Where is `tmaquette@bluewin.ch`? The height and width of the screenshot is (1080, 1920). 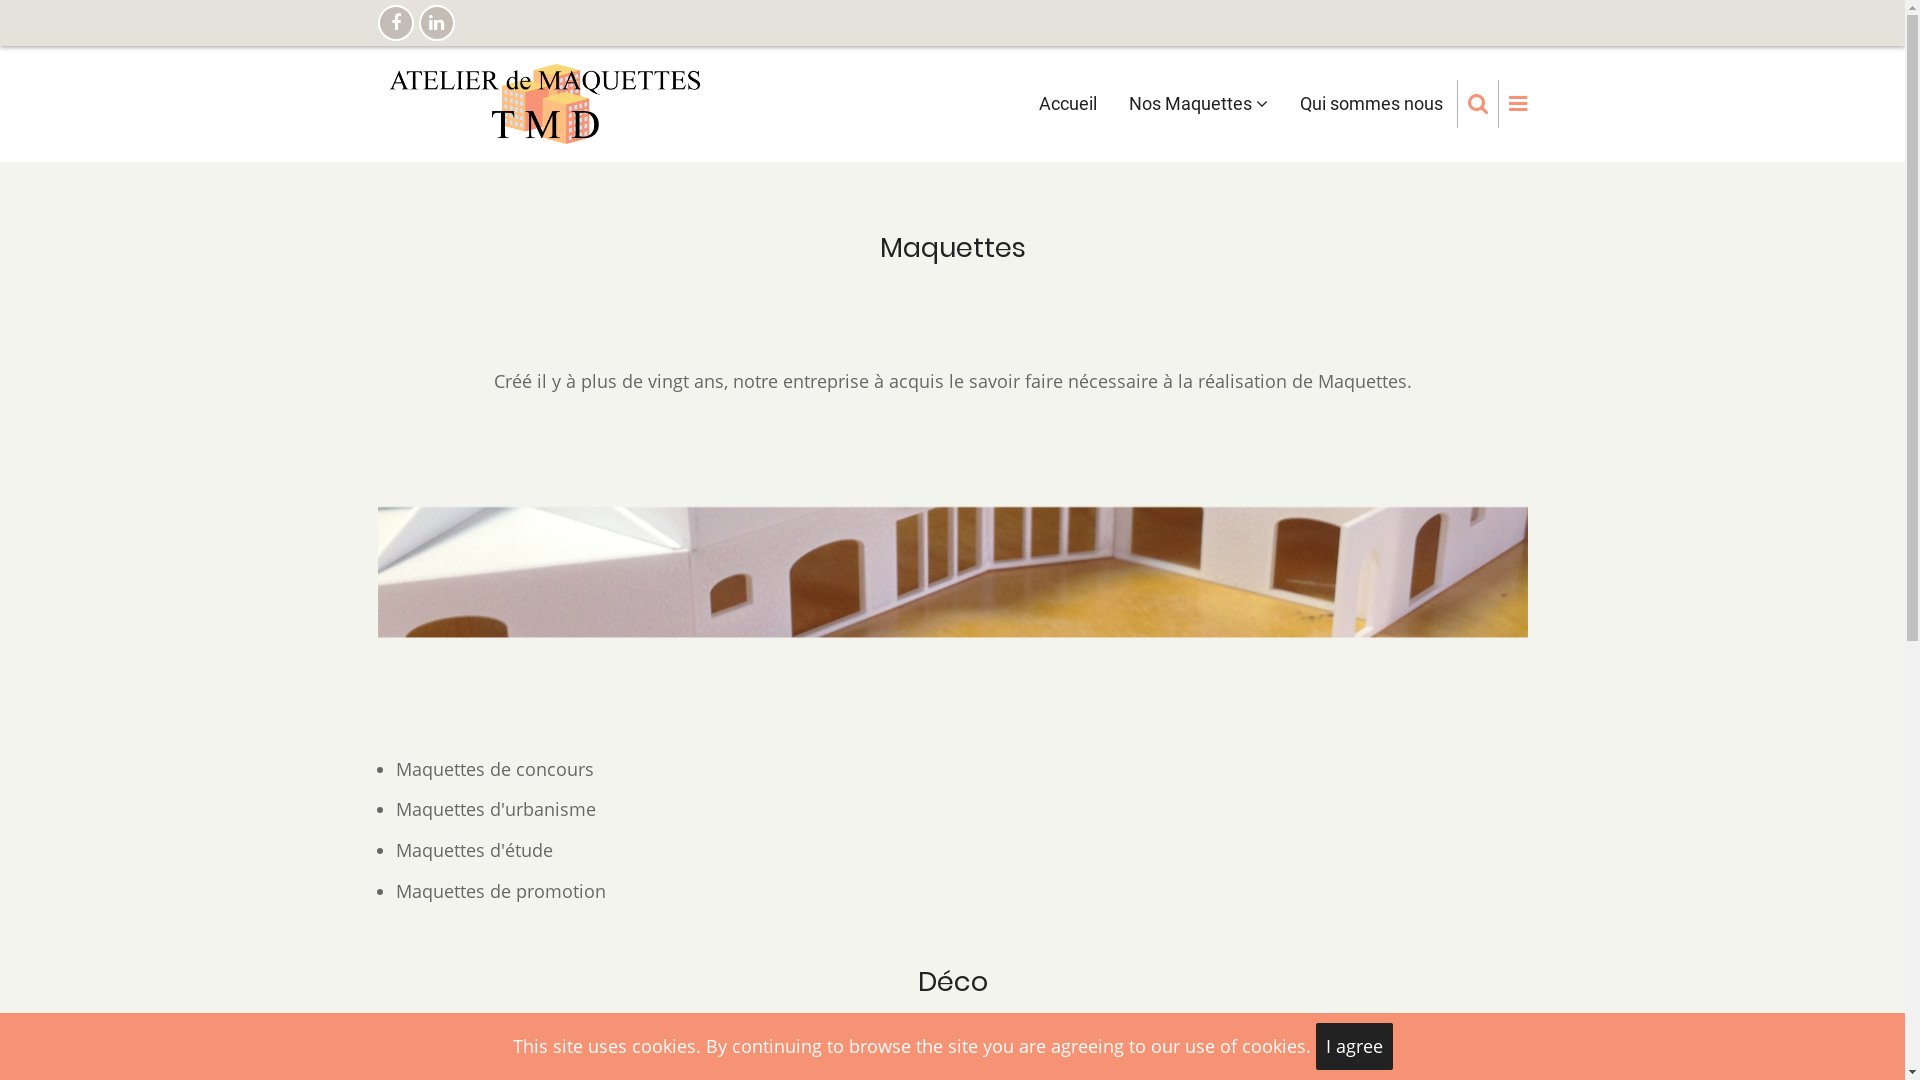 tmaquette@bluewin.ch is located at coordinates (526, 835).